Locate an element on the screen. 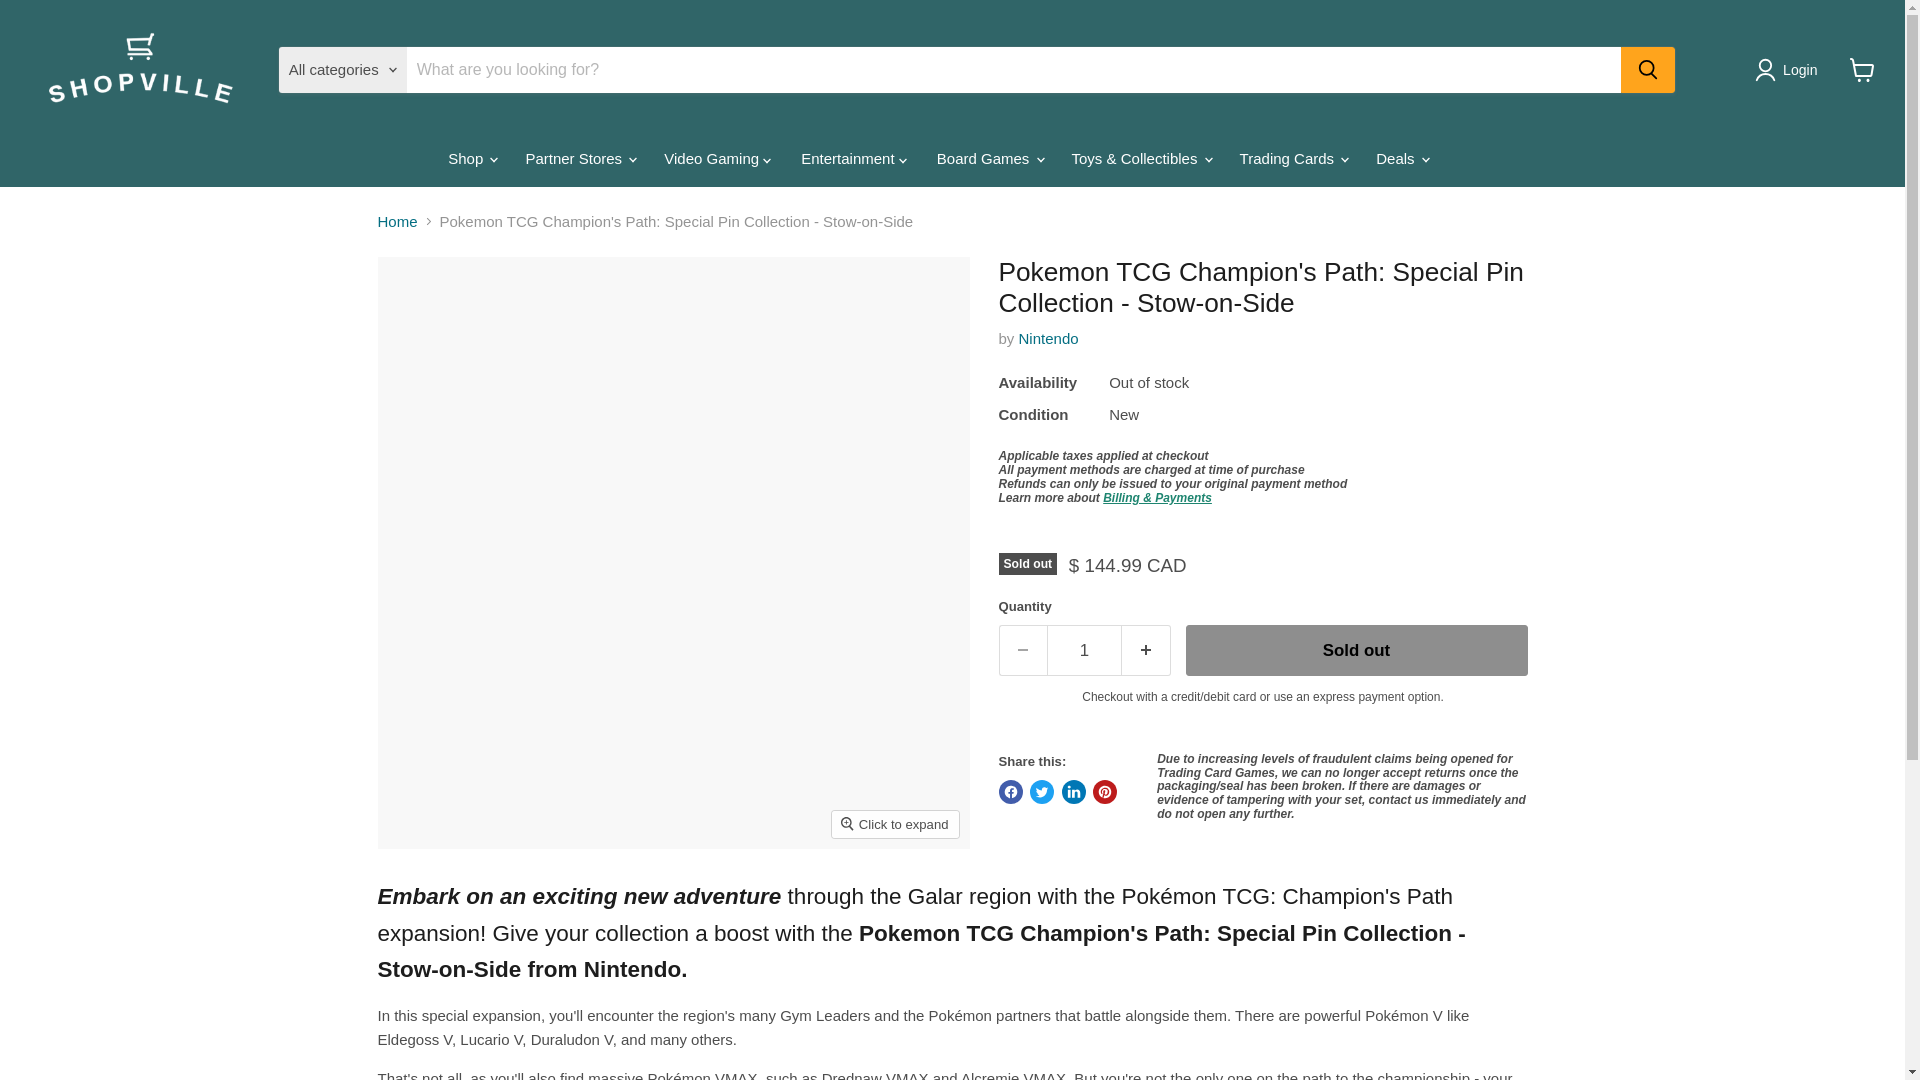 Image resolution: width=1920 pixels, height=1080 pixels. 1 is located at coordinates (1084, 650).